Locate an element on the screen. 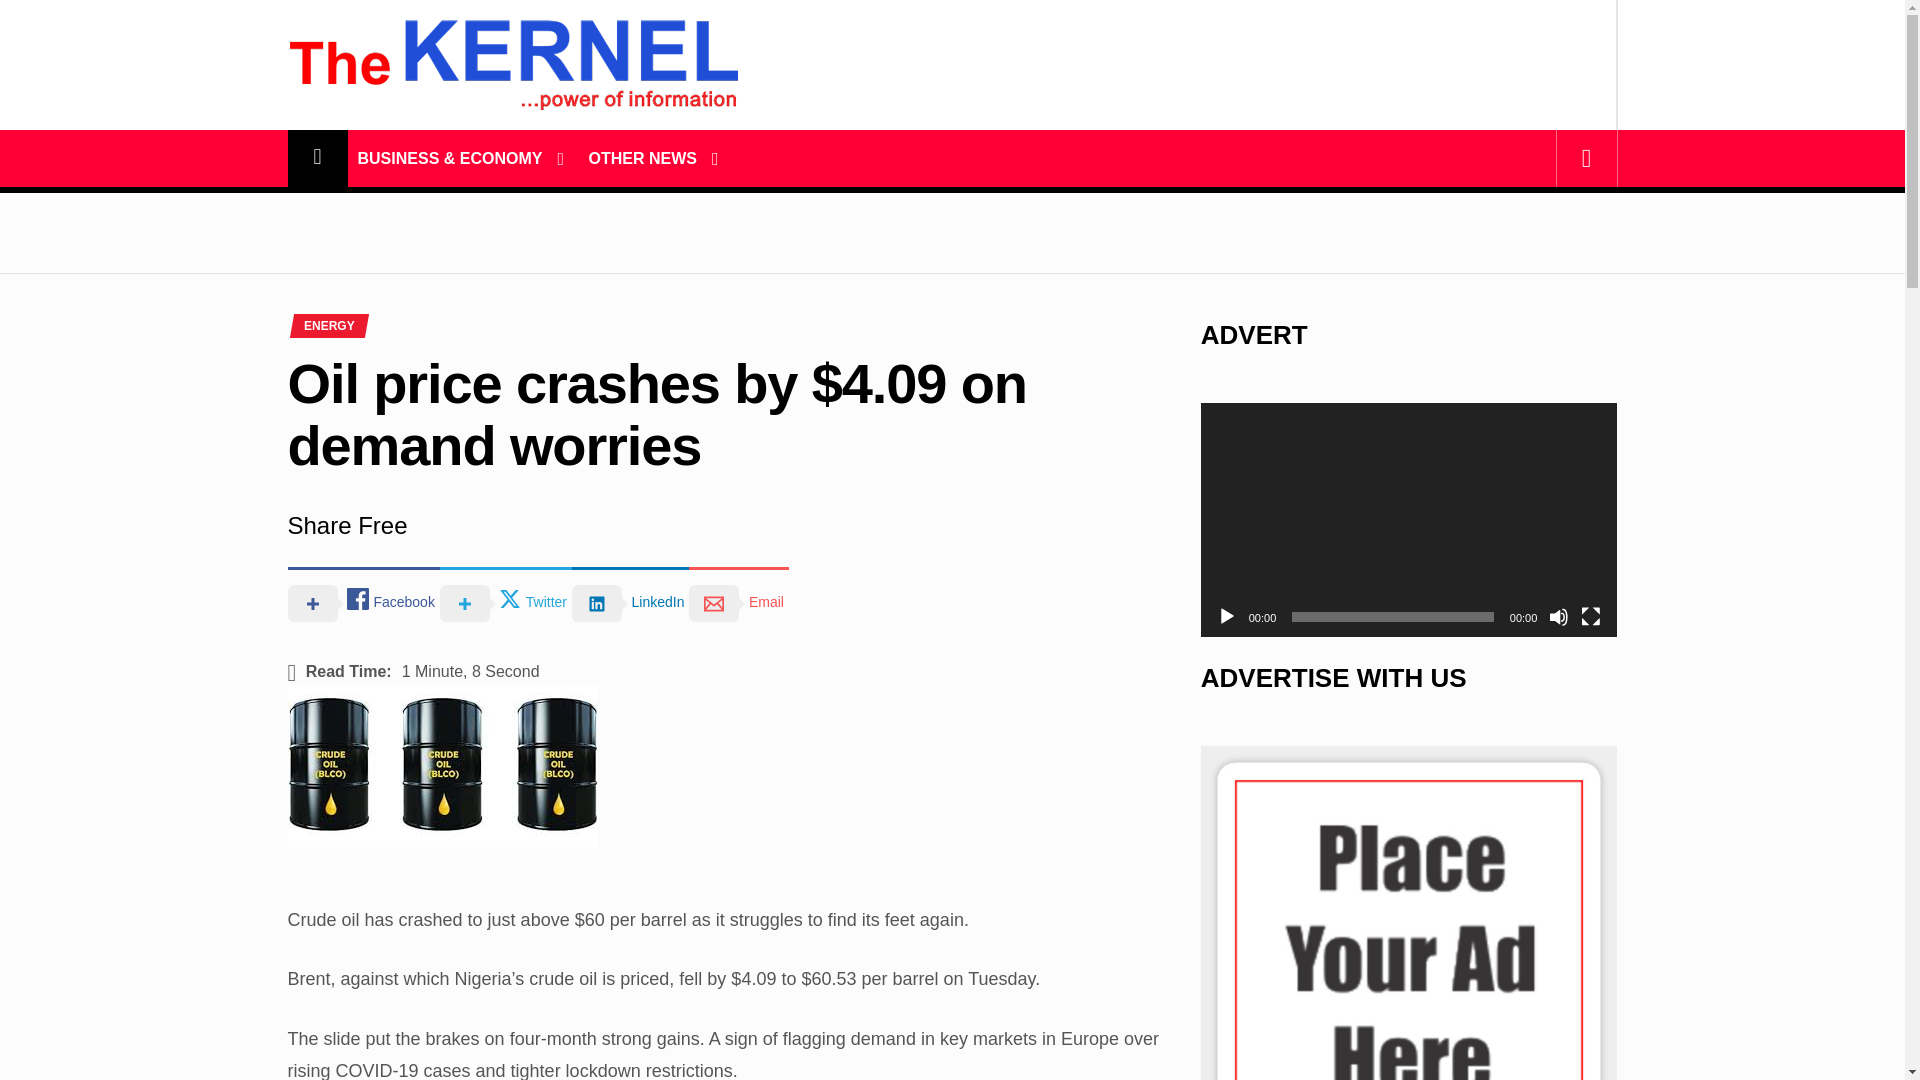 The height and width of the screenshot is (1080, 1920). THE KERNEL ONLINE NEWSPAPER is located at coordinates (512, 176).